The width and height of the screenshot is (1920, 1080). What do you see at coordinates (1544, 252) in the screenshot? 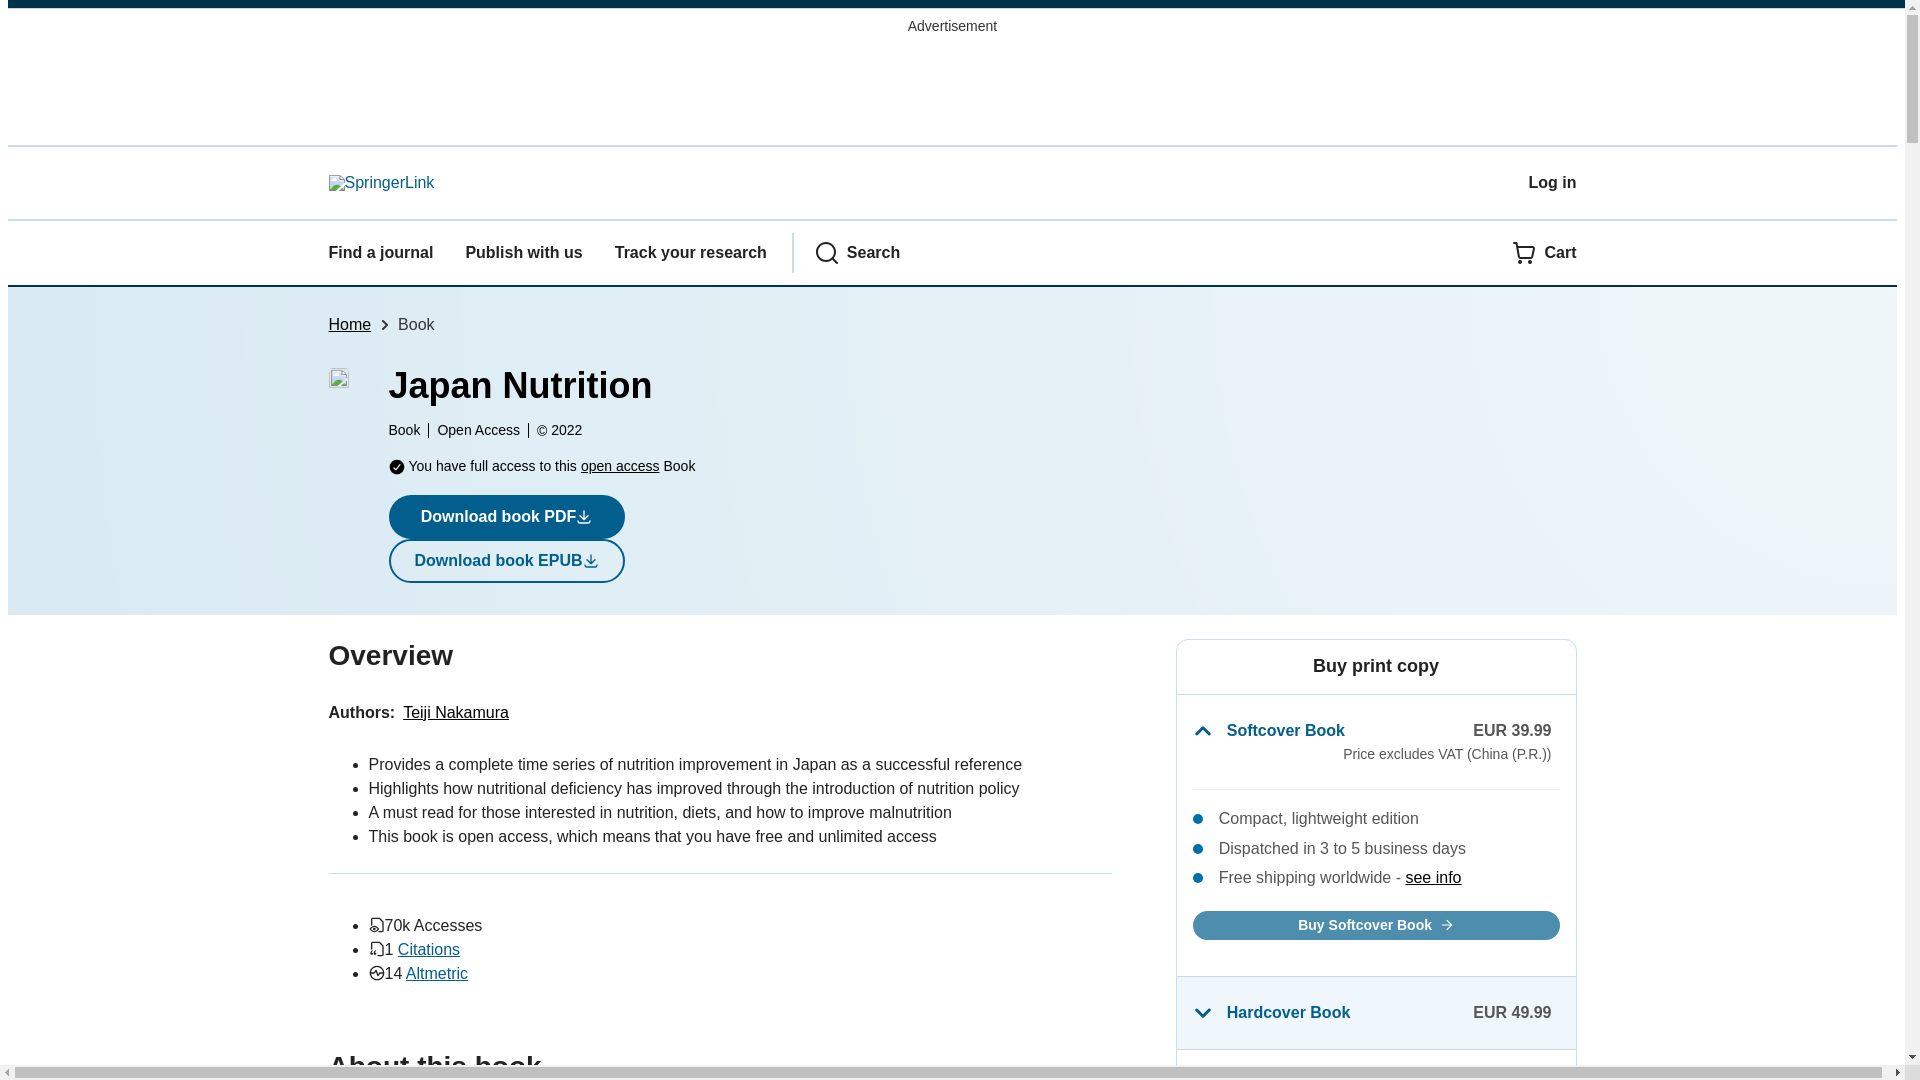
I see `Cart` at bounding box center [1544, 252].